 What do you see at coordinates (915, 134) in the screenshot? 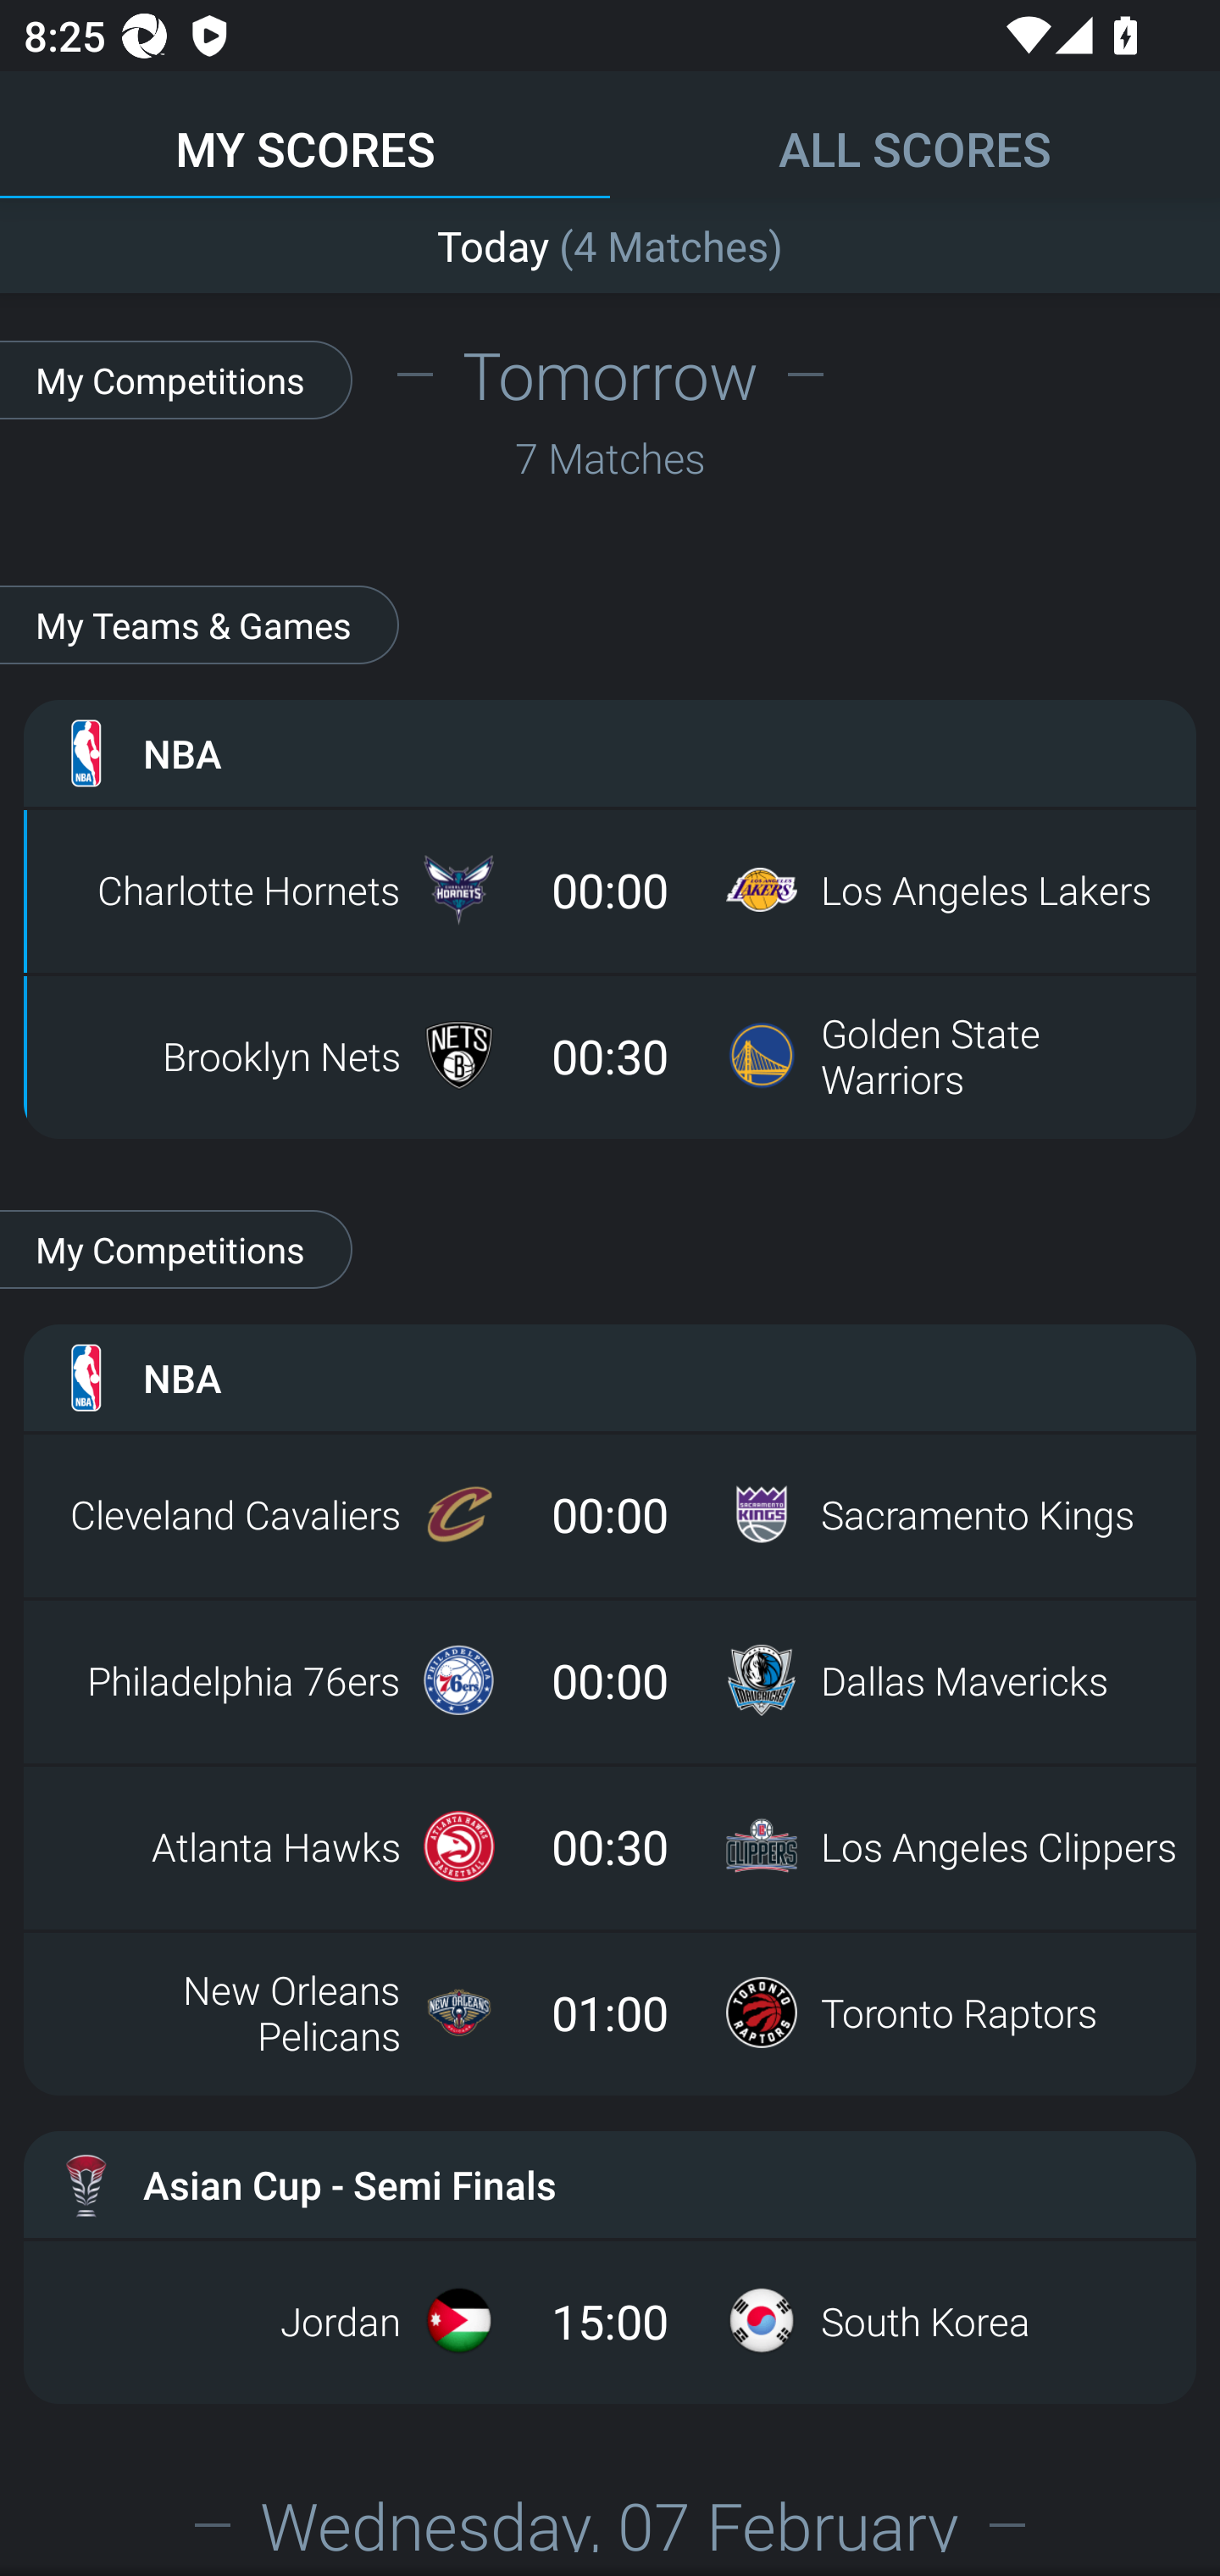
I see `ALL SCORES` at bounding box center [915, 134].